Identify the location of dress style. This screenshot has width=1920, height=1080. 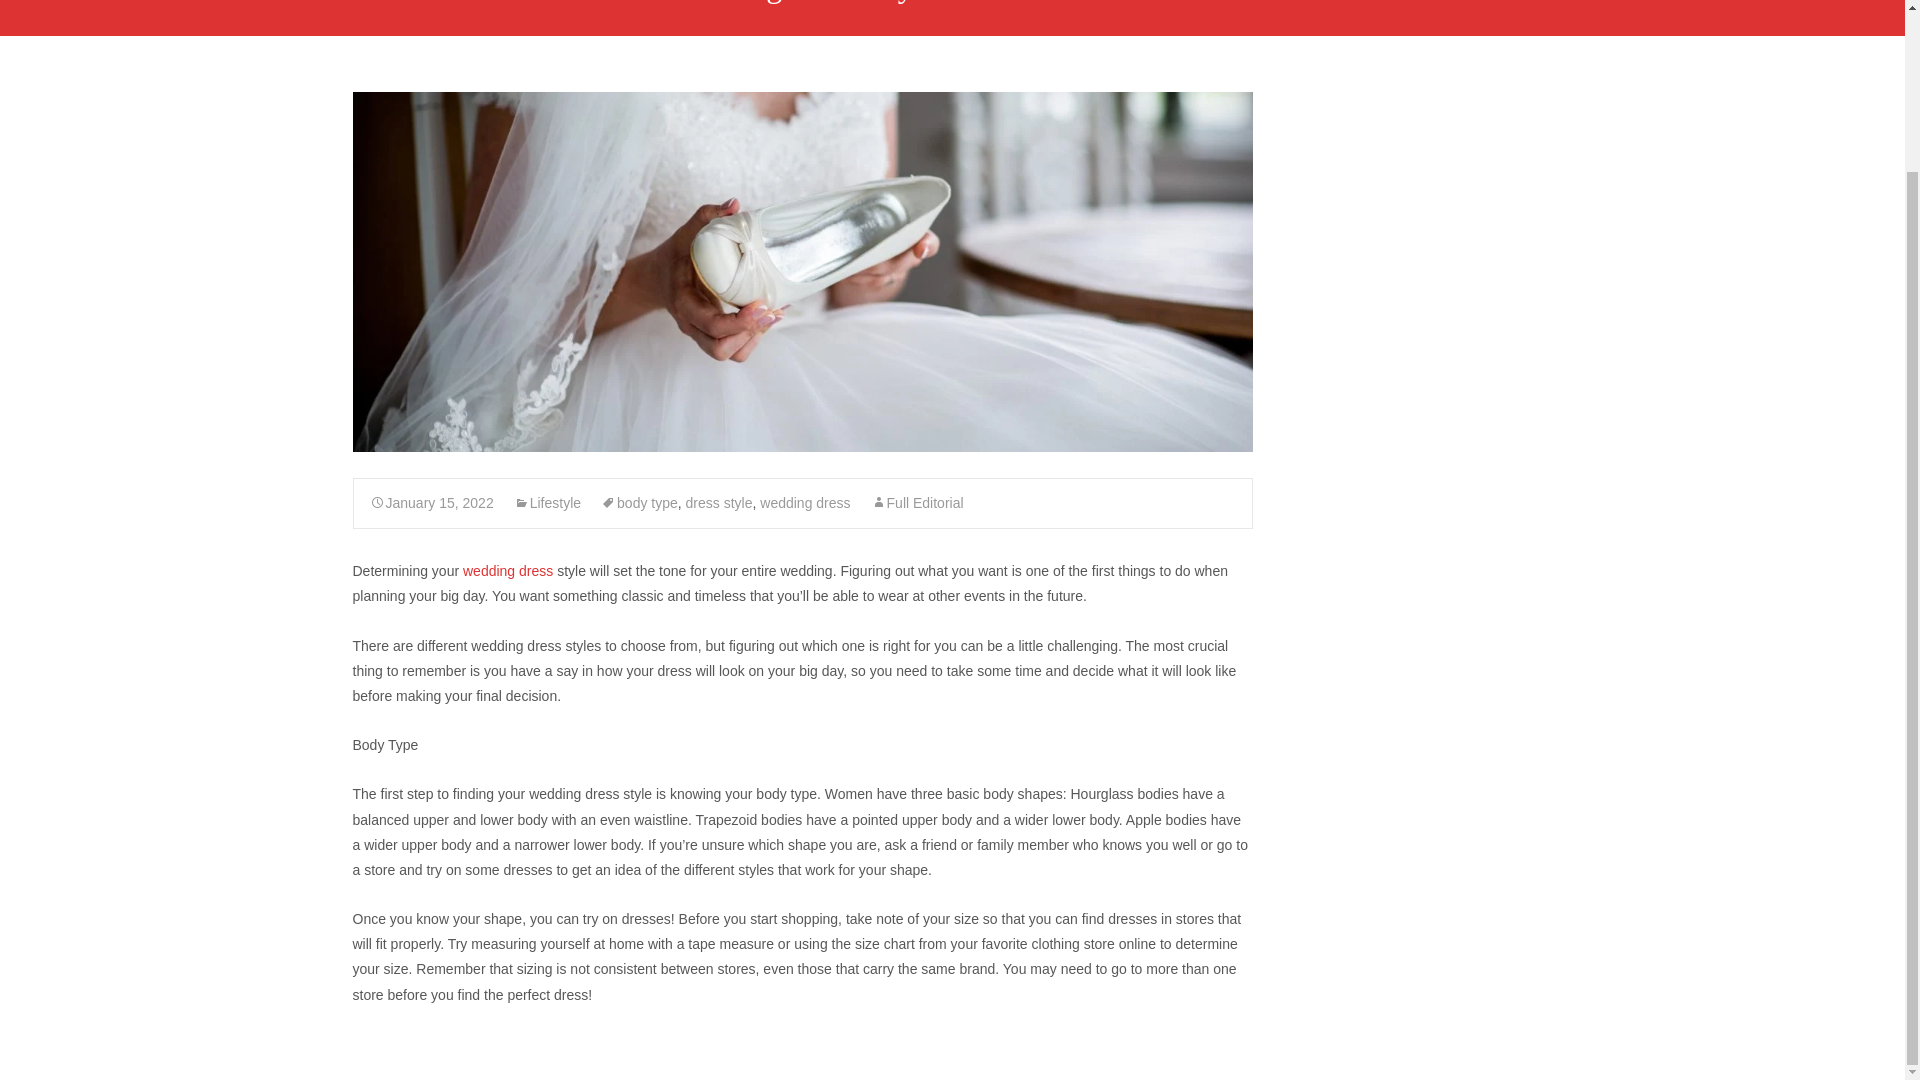
(718, 502).